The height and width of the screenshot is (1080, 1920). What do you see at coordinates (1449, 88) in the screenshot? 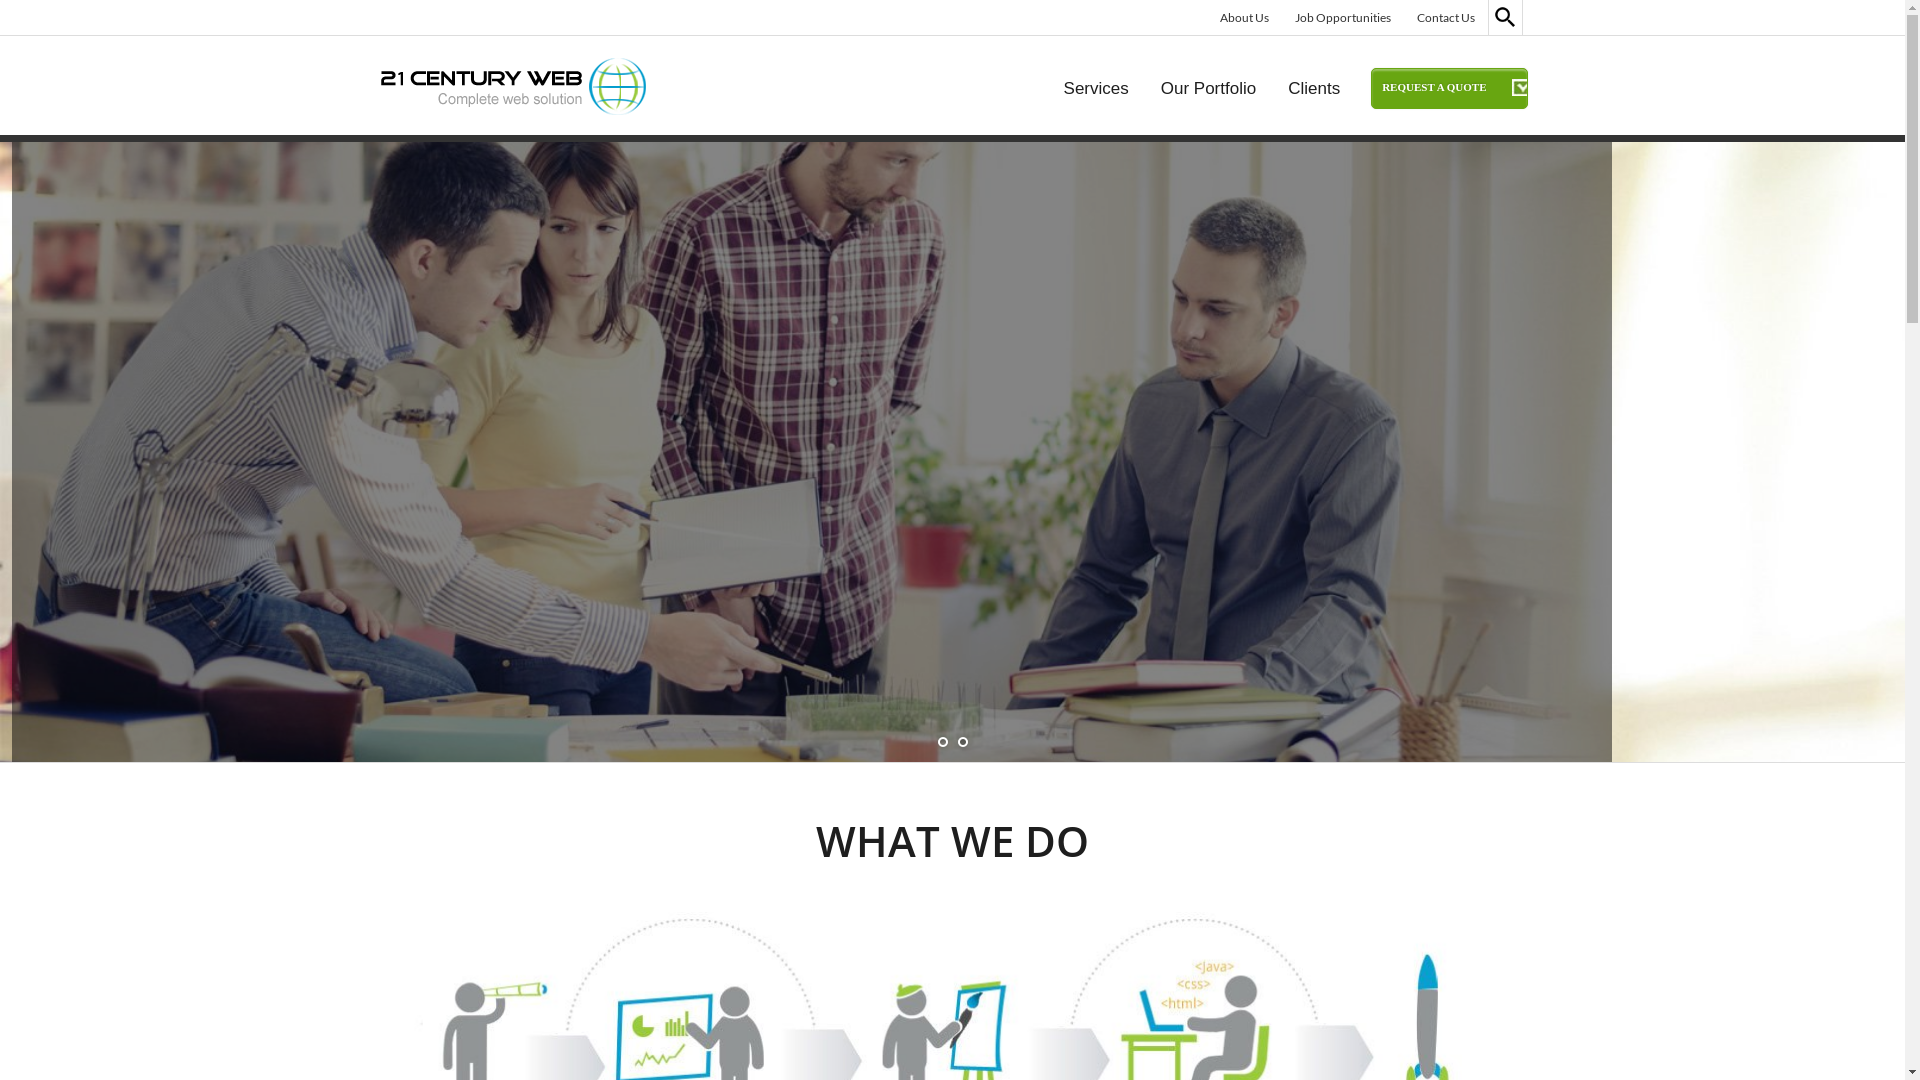
I see `REQUEST A QUOTE` at bounding box center [1449, 88].